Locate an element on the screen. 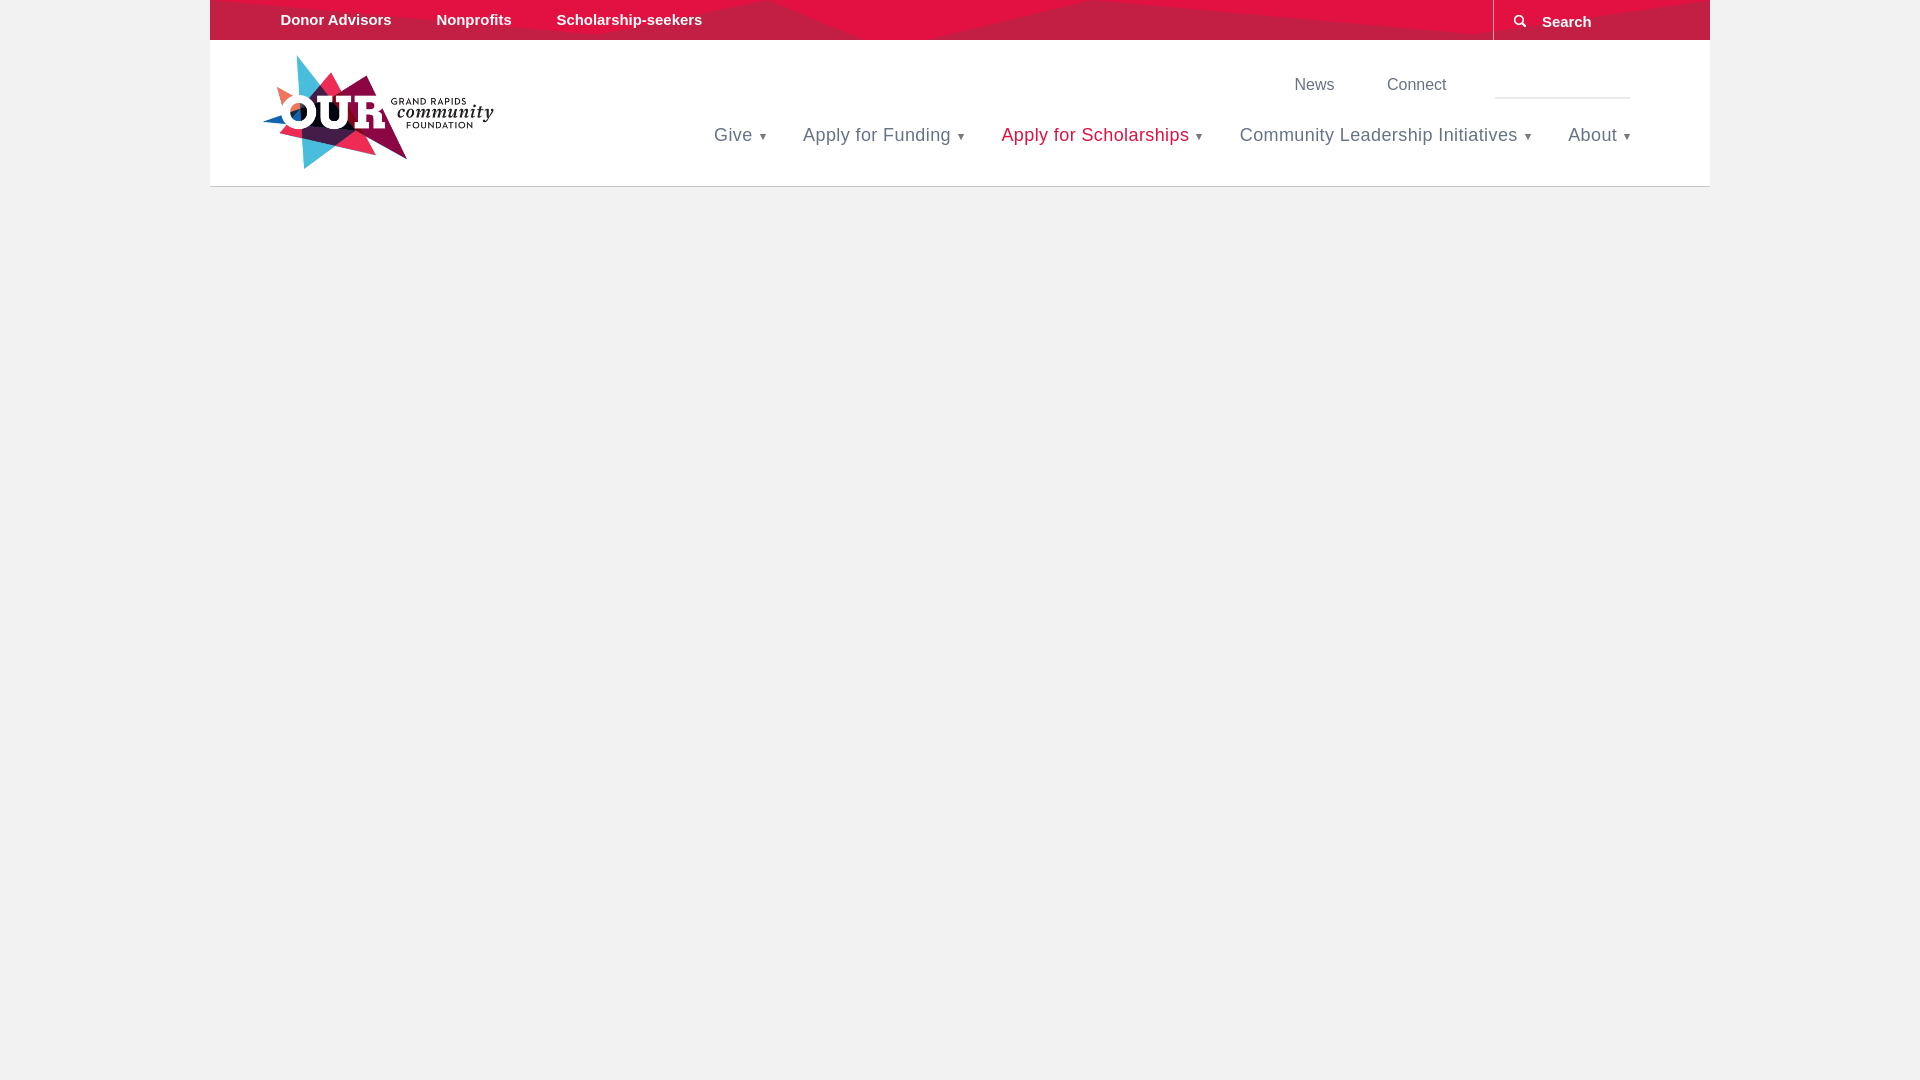 The image size is (1920, 1080). Give is located at coordinates (733, 135).